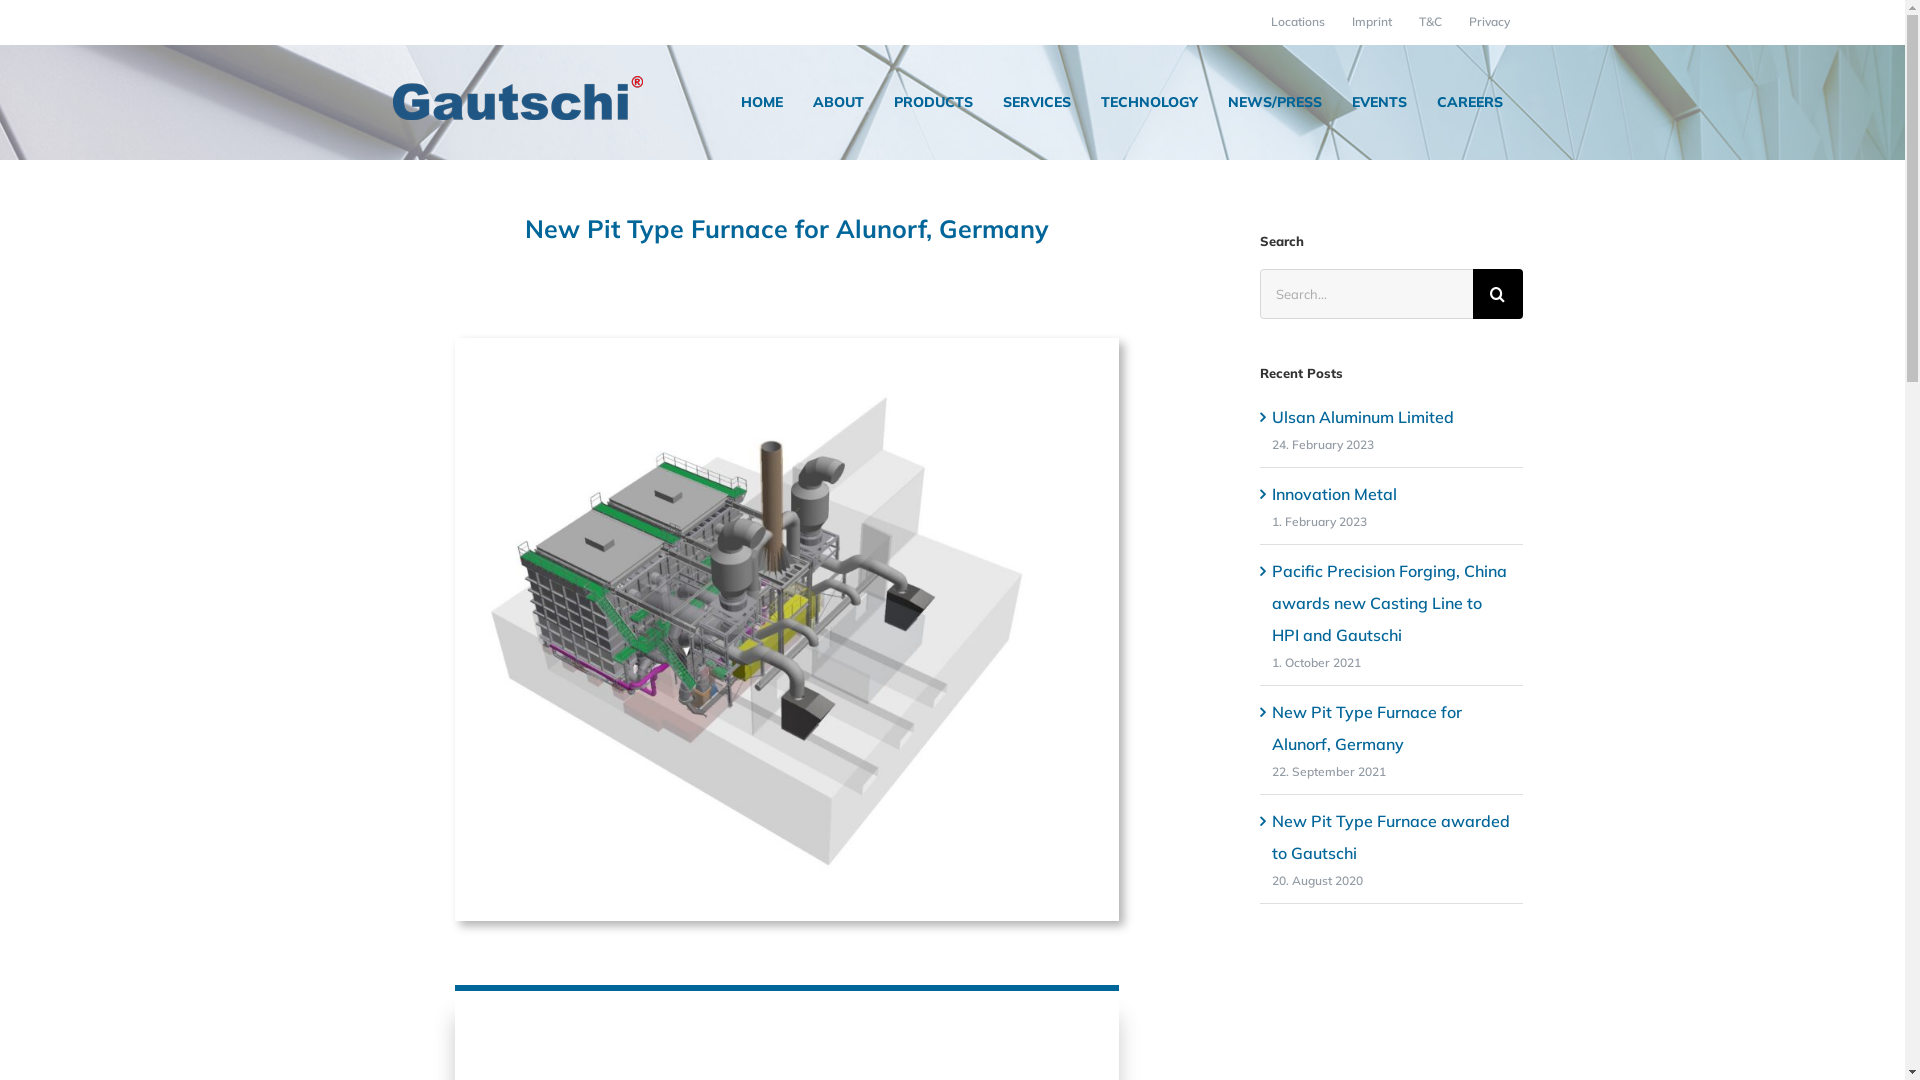 Image resolution: width=1920 pixels, height=1080 pixels. I want to click on T&C, so click(1430, 22).